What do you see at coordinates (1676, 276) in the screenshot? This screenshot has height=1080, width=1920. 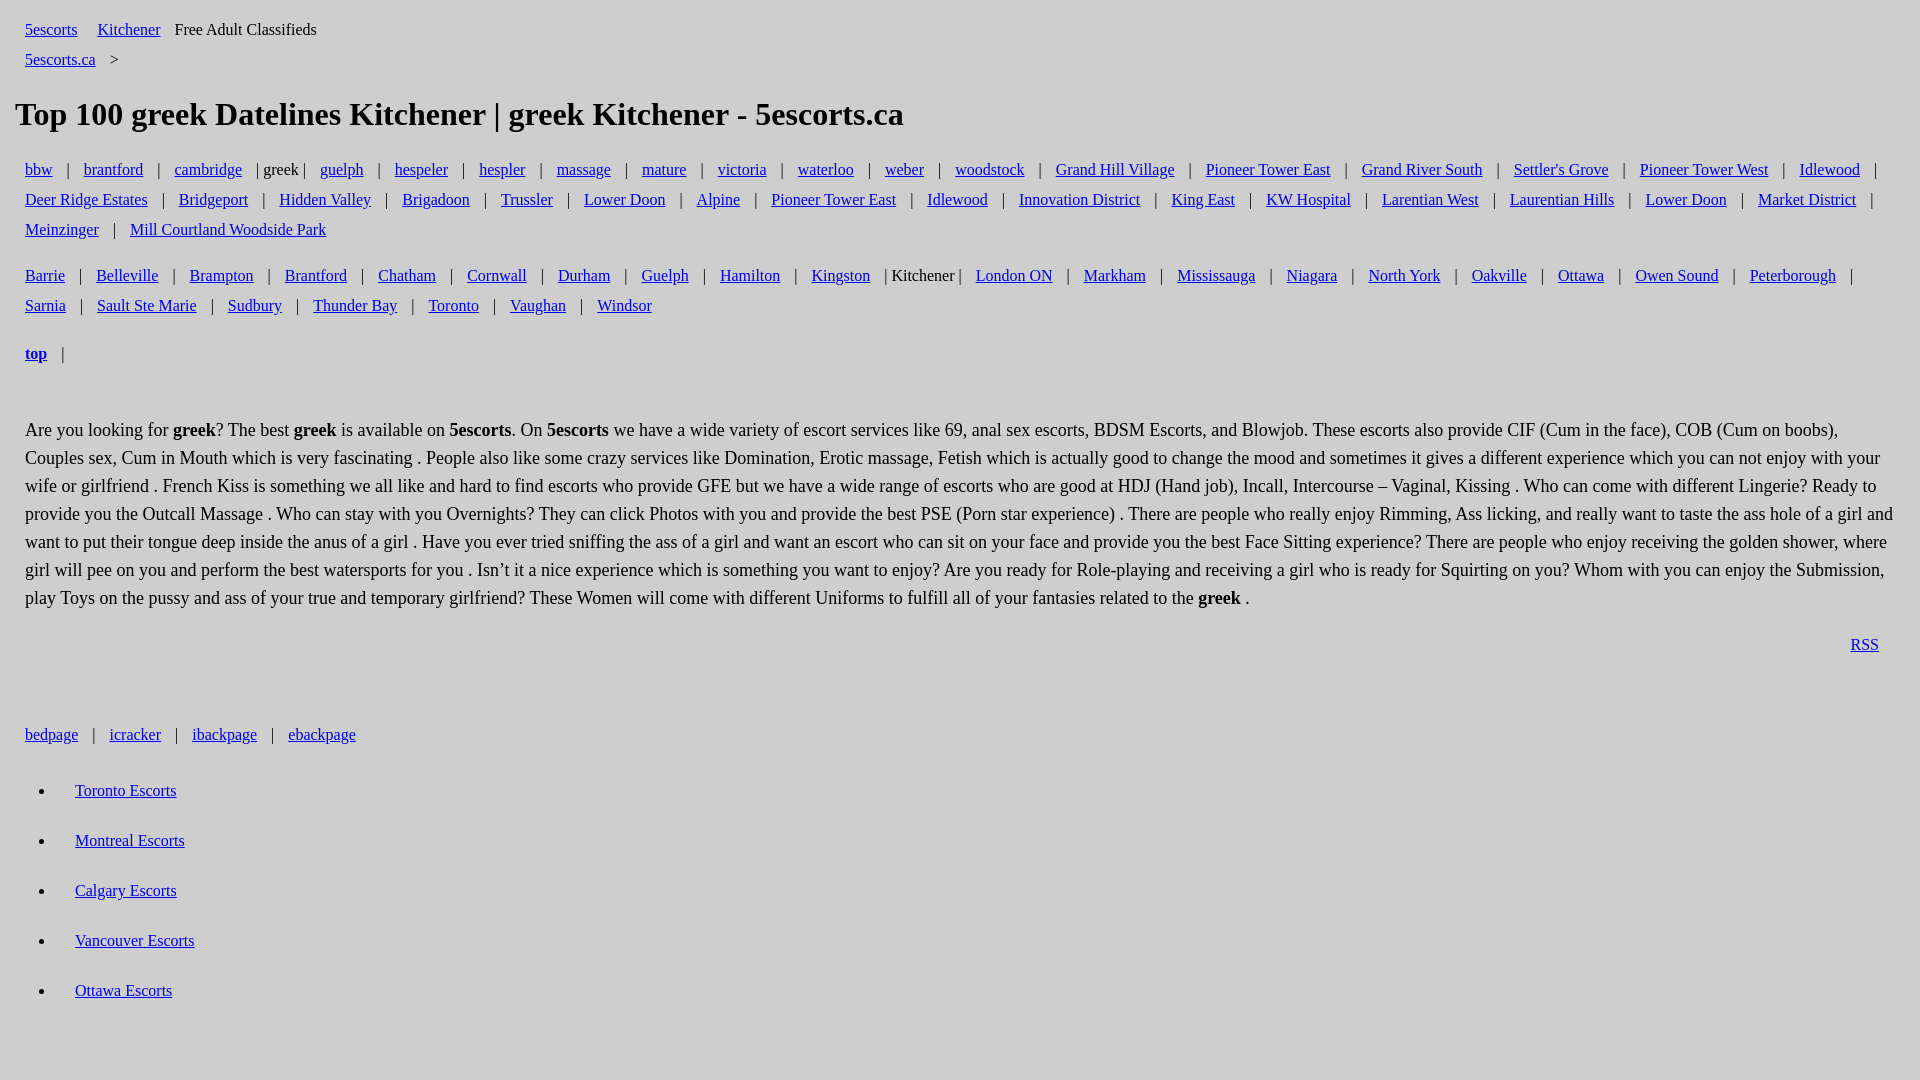 I see `Owen Sound` at bounding box center [1676, 276].